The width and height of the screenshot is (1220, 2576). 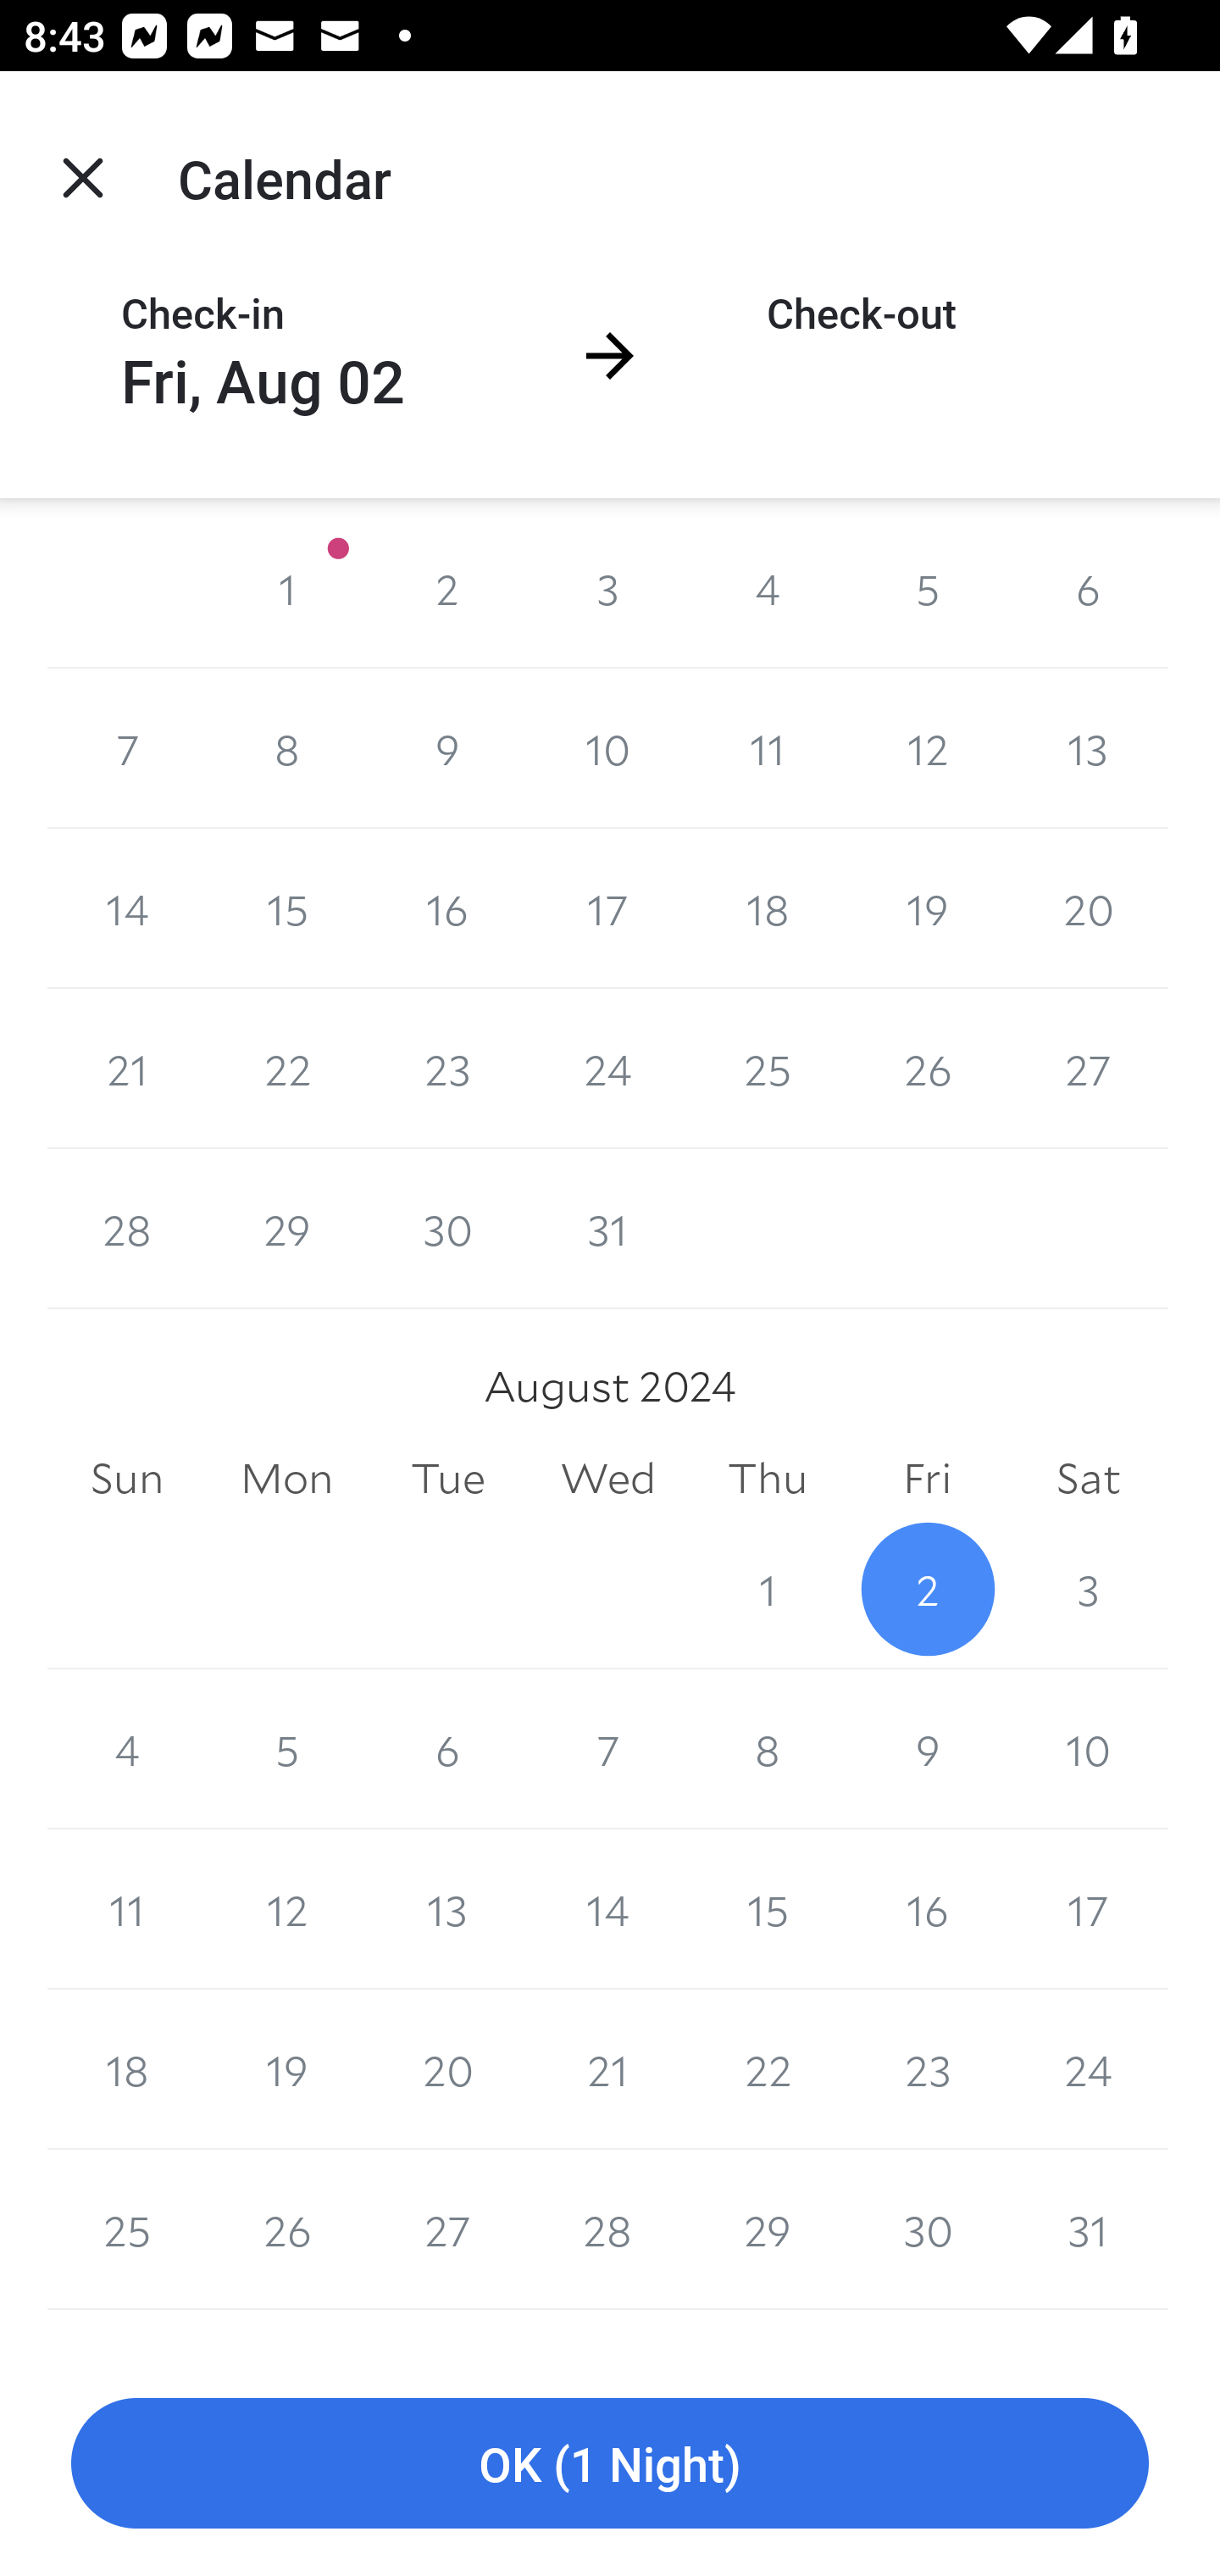 I want to click on 7 7 August 2024, so click(x=608, y=1749).